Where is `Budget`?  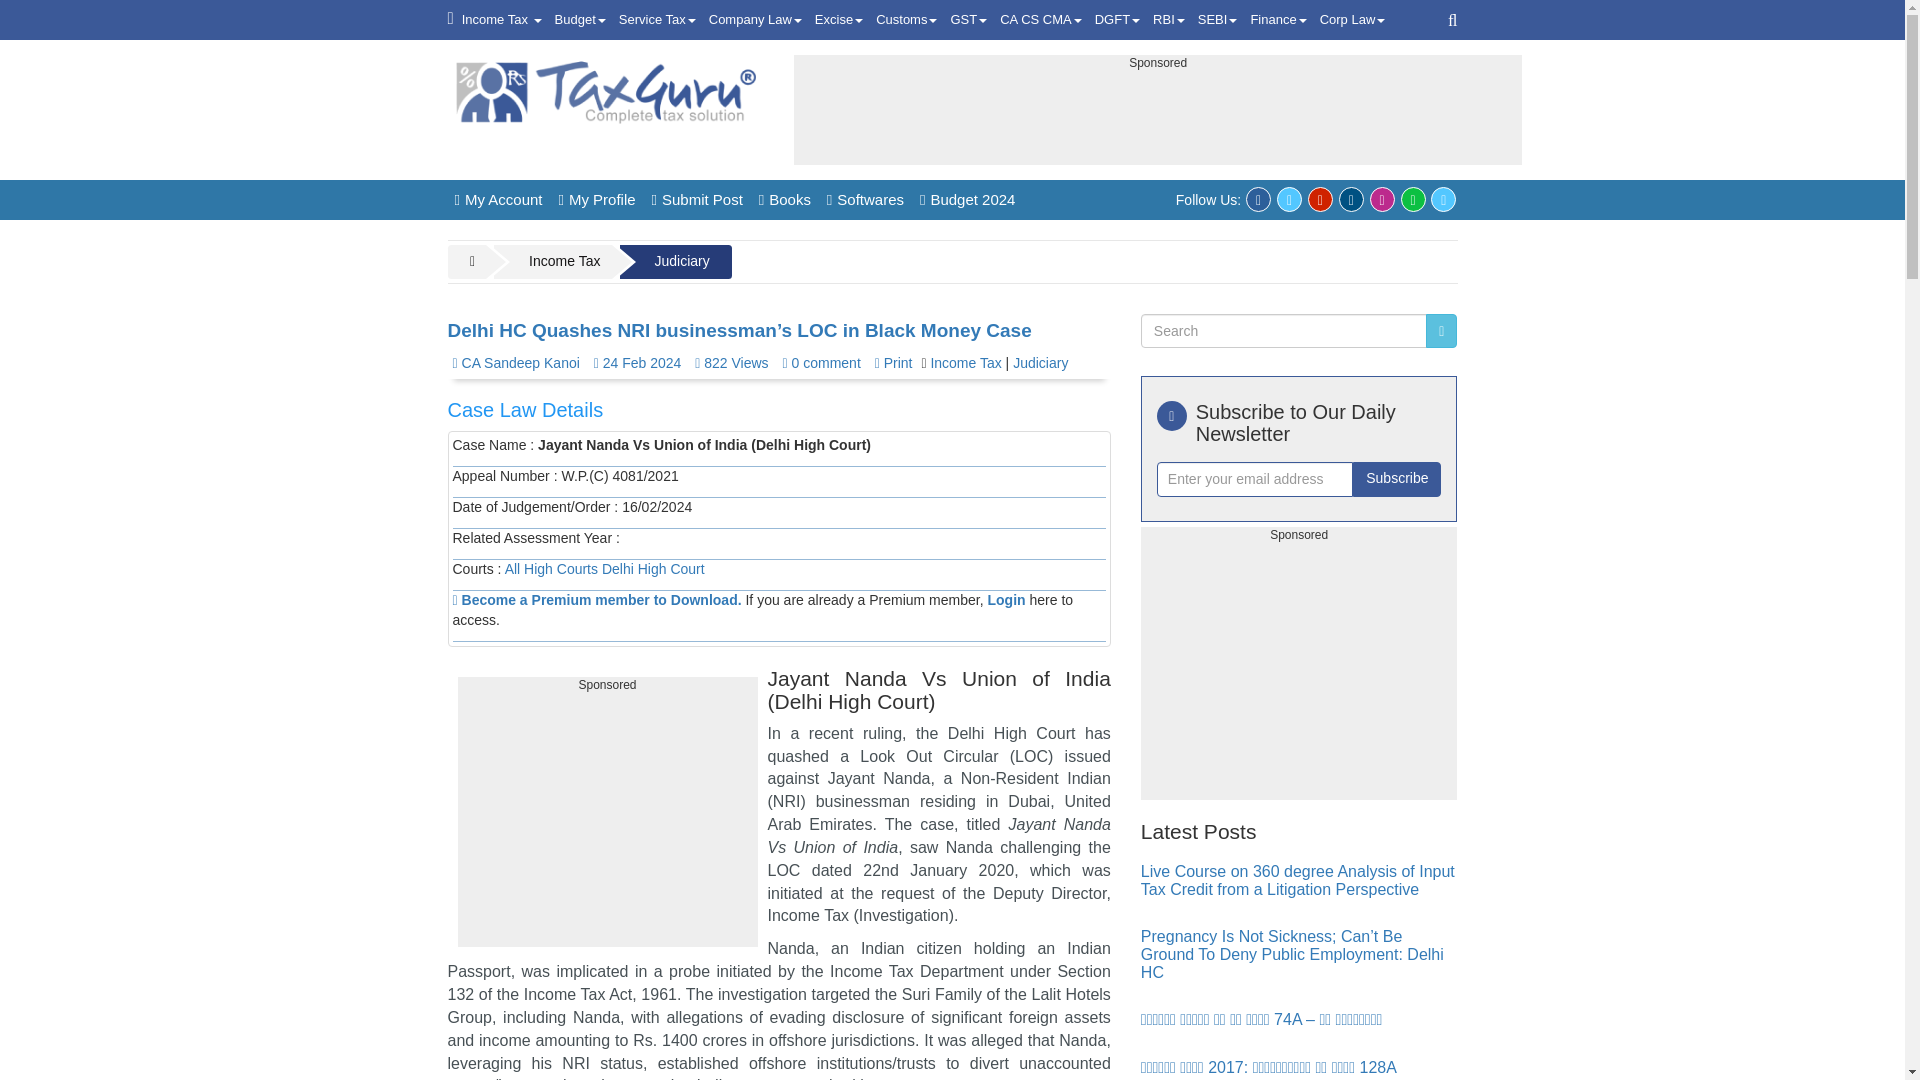 Budget is located at coordinates (580, 20).